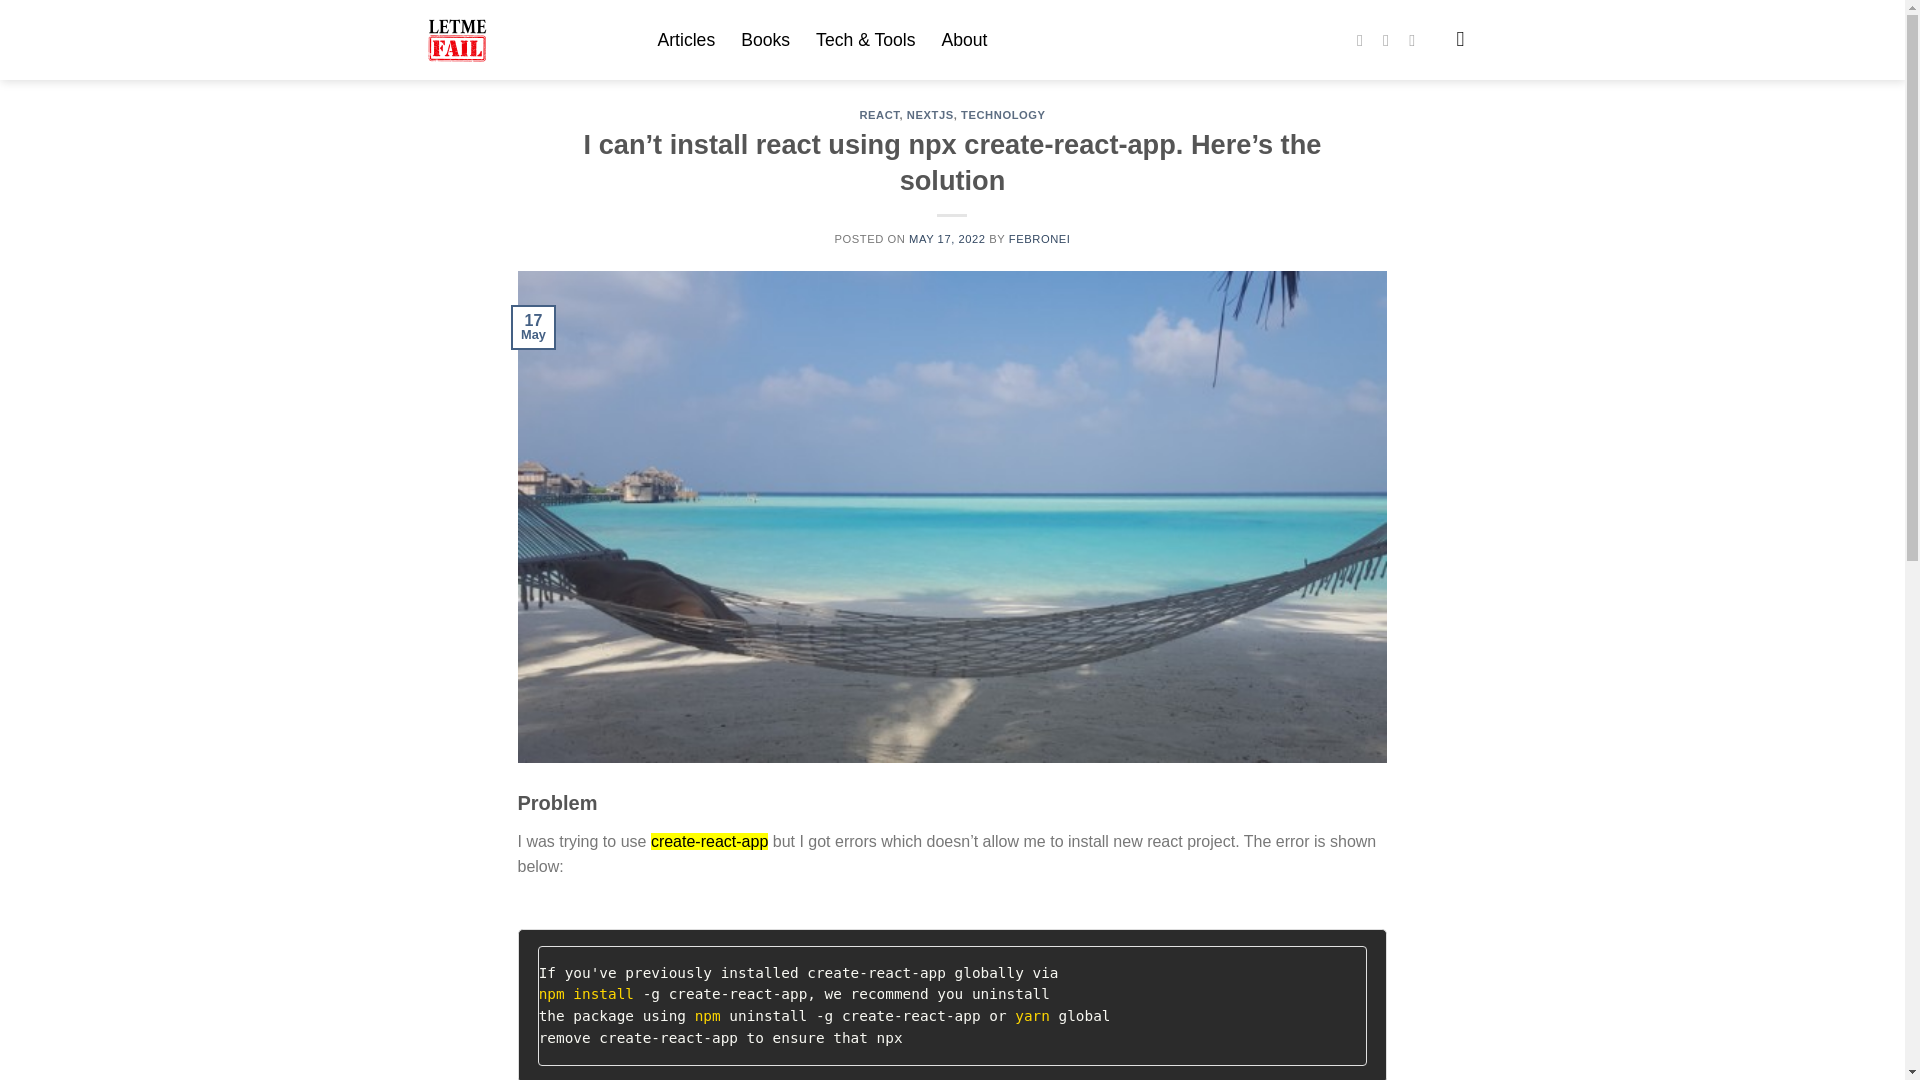 Image resolution: width=1920 pixels, height=1080 pixels. I want to click on MAY 17, 2022, so click(947, 239).